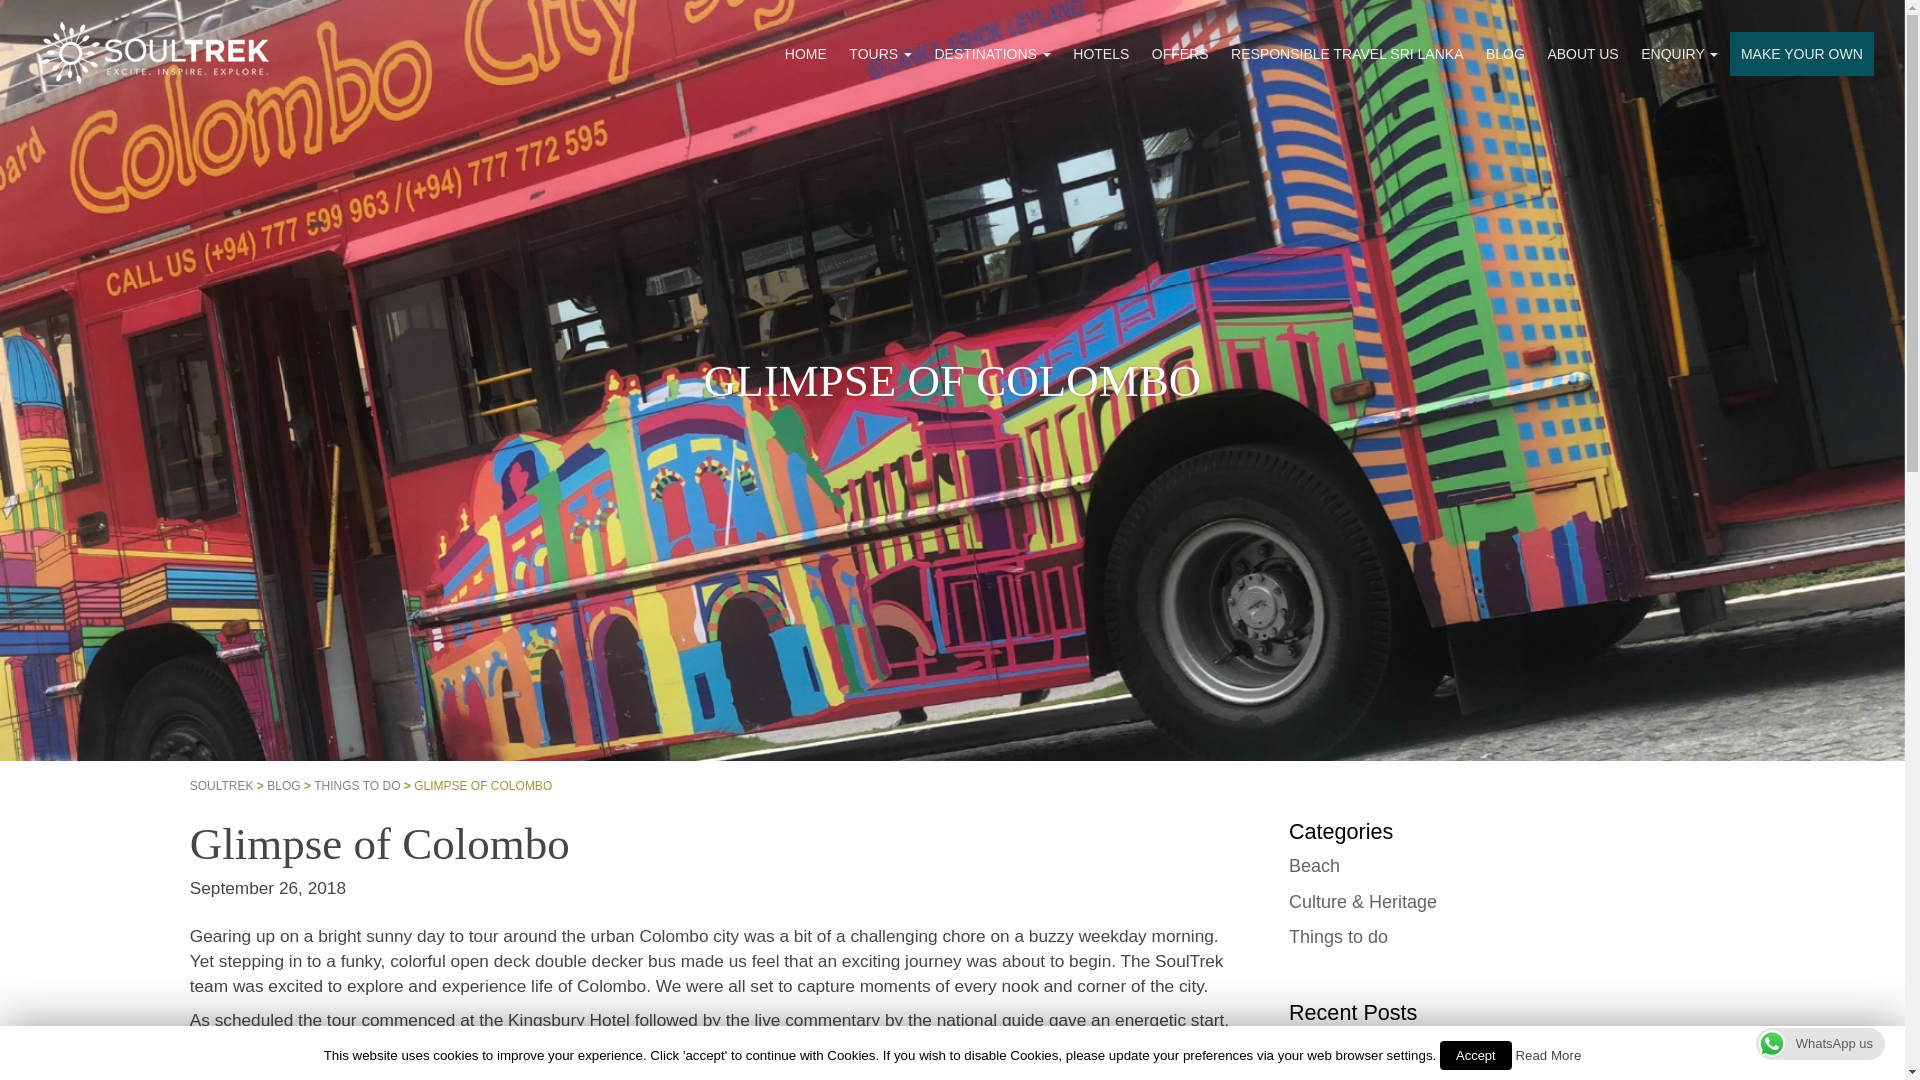  I want to click on Hotels, so click(1100, 54).